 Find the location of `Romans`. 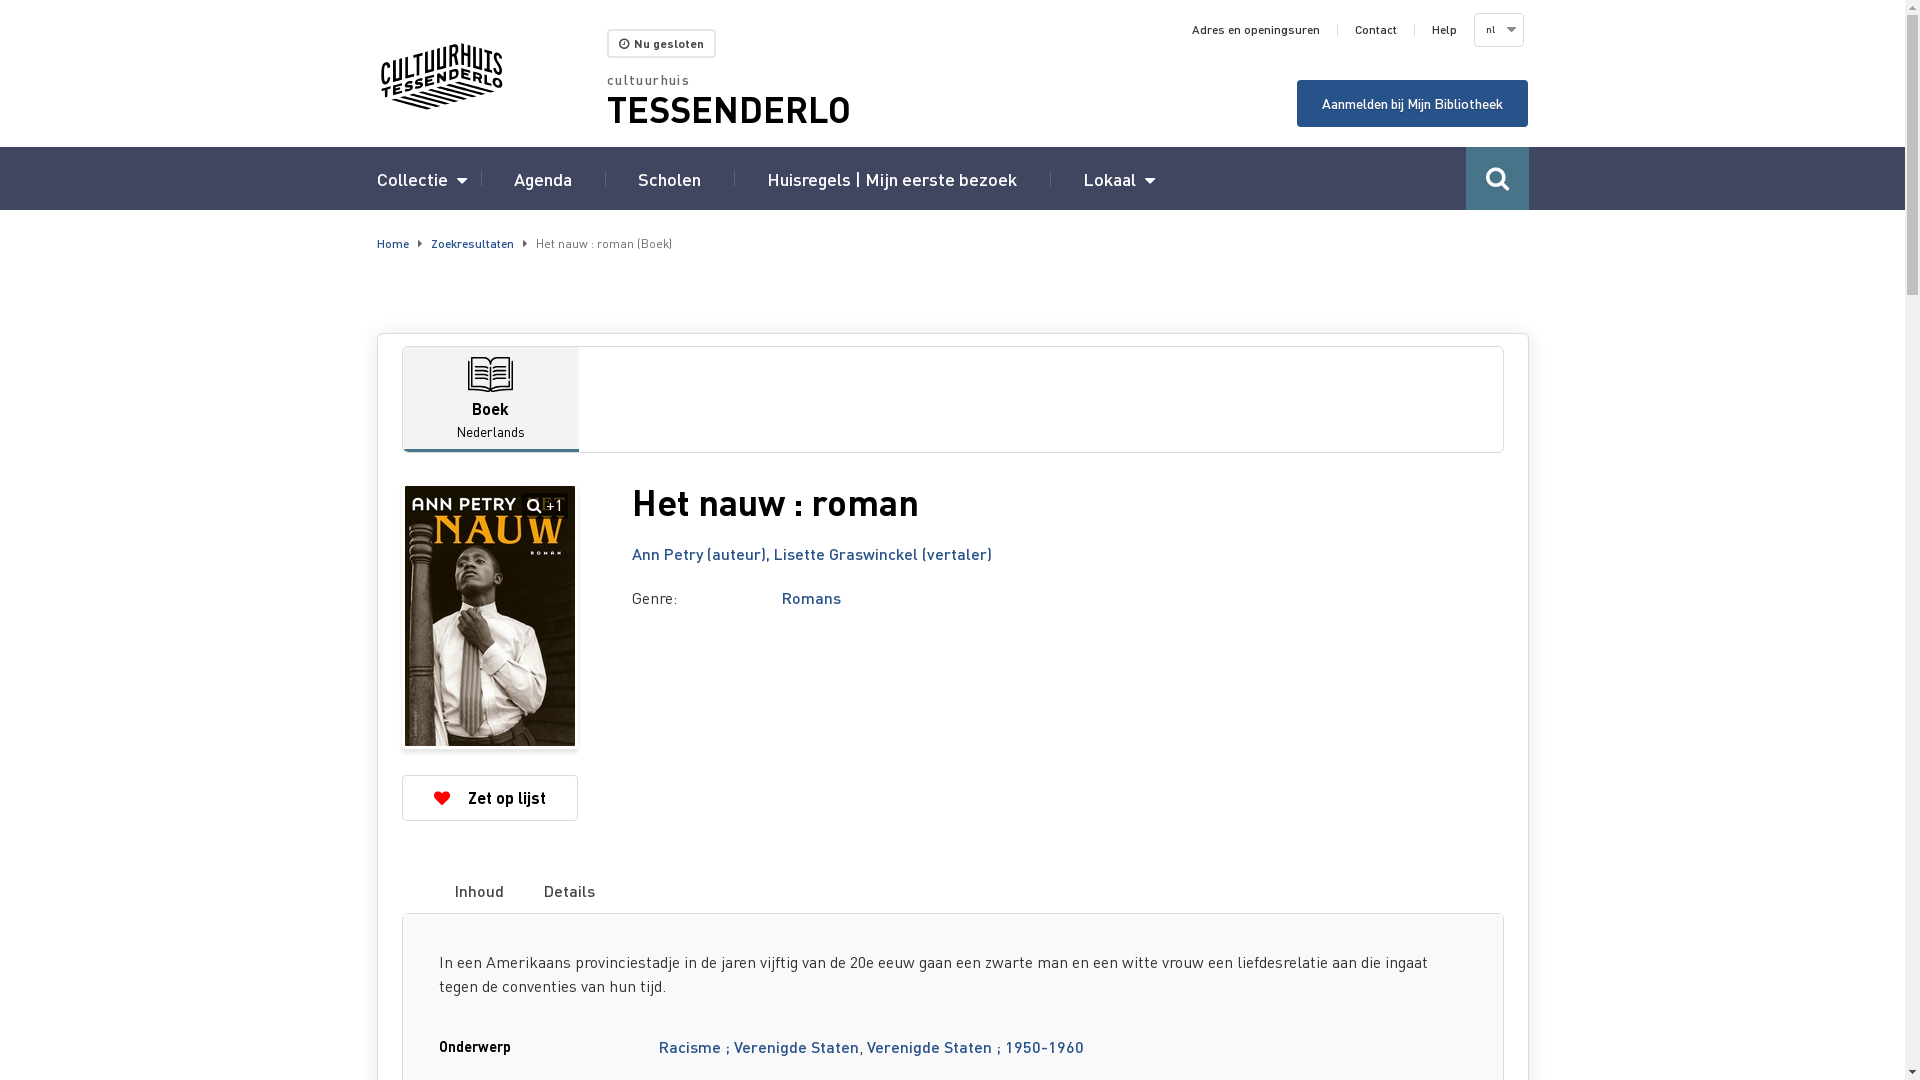

Romans is located at coordinates (812, 598).